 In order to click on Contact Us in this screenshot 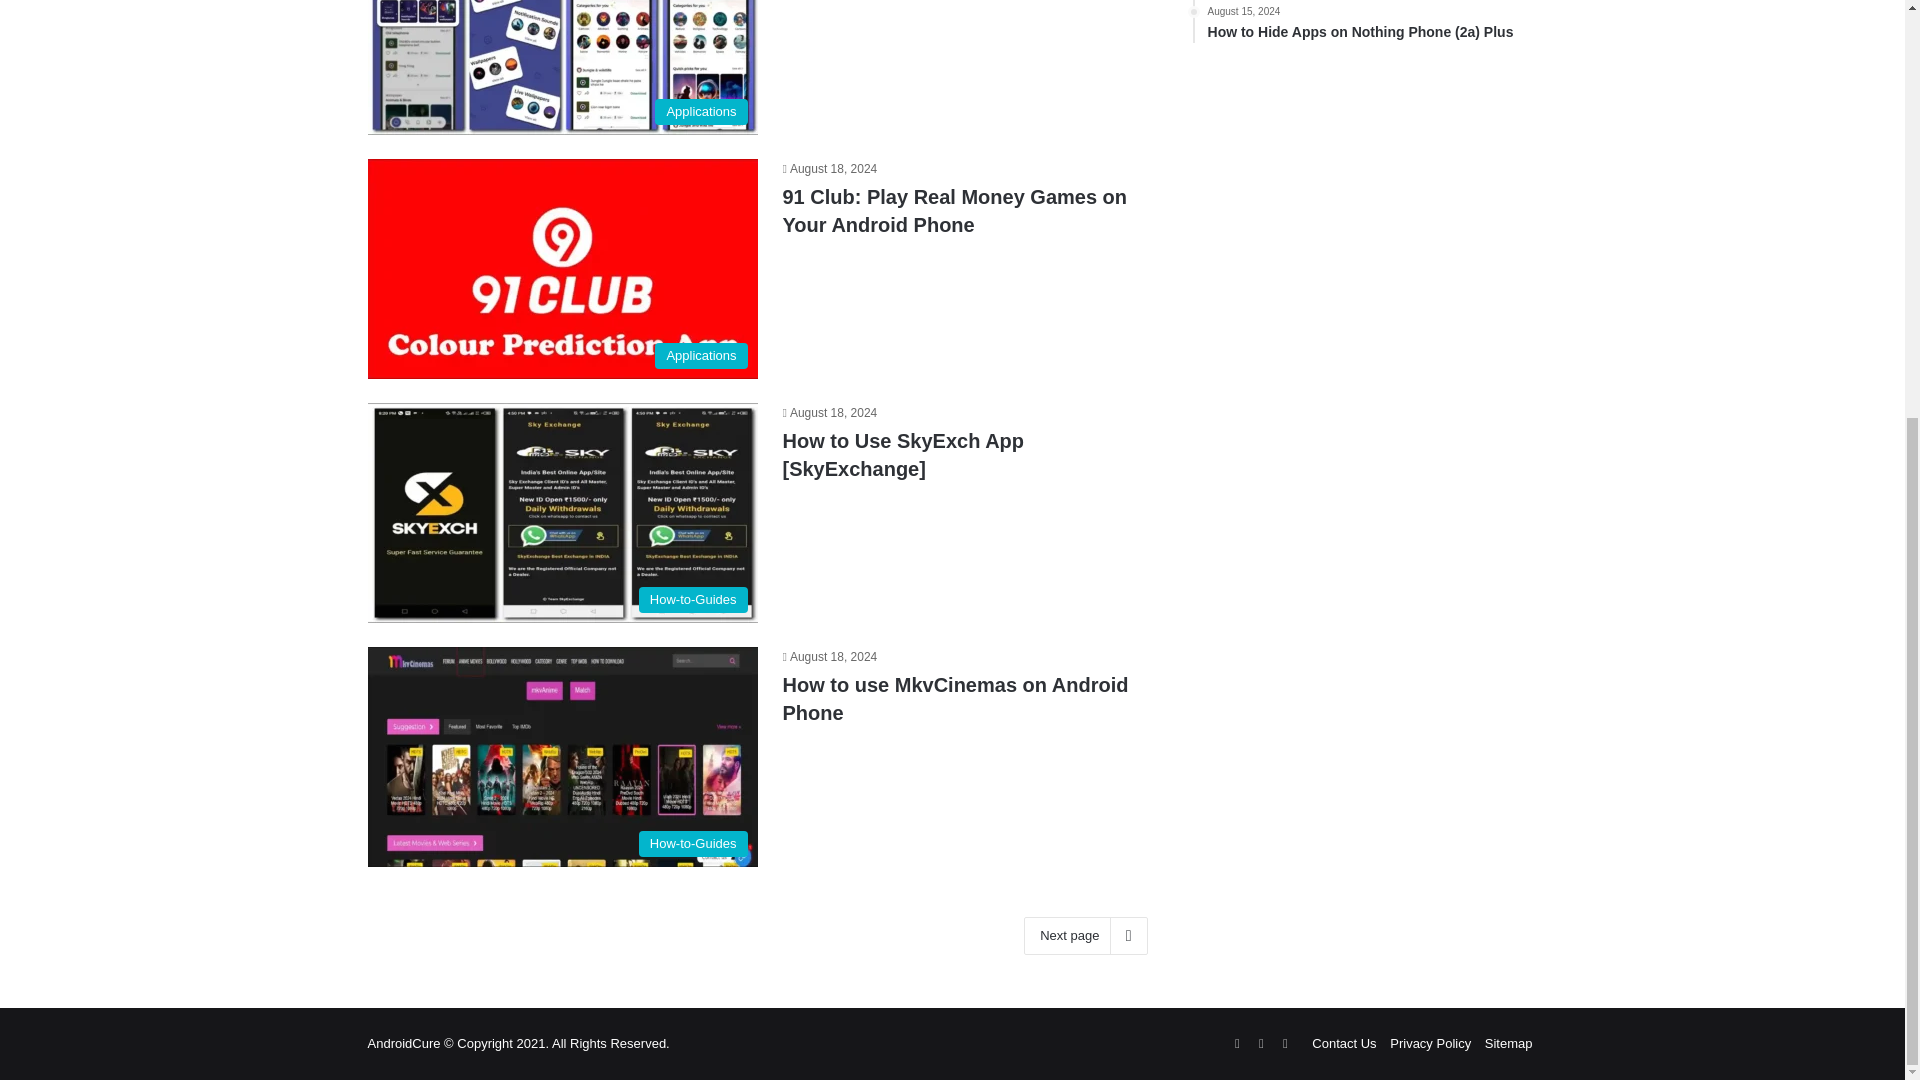, I will do `click(1344, 1042)`.